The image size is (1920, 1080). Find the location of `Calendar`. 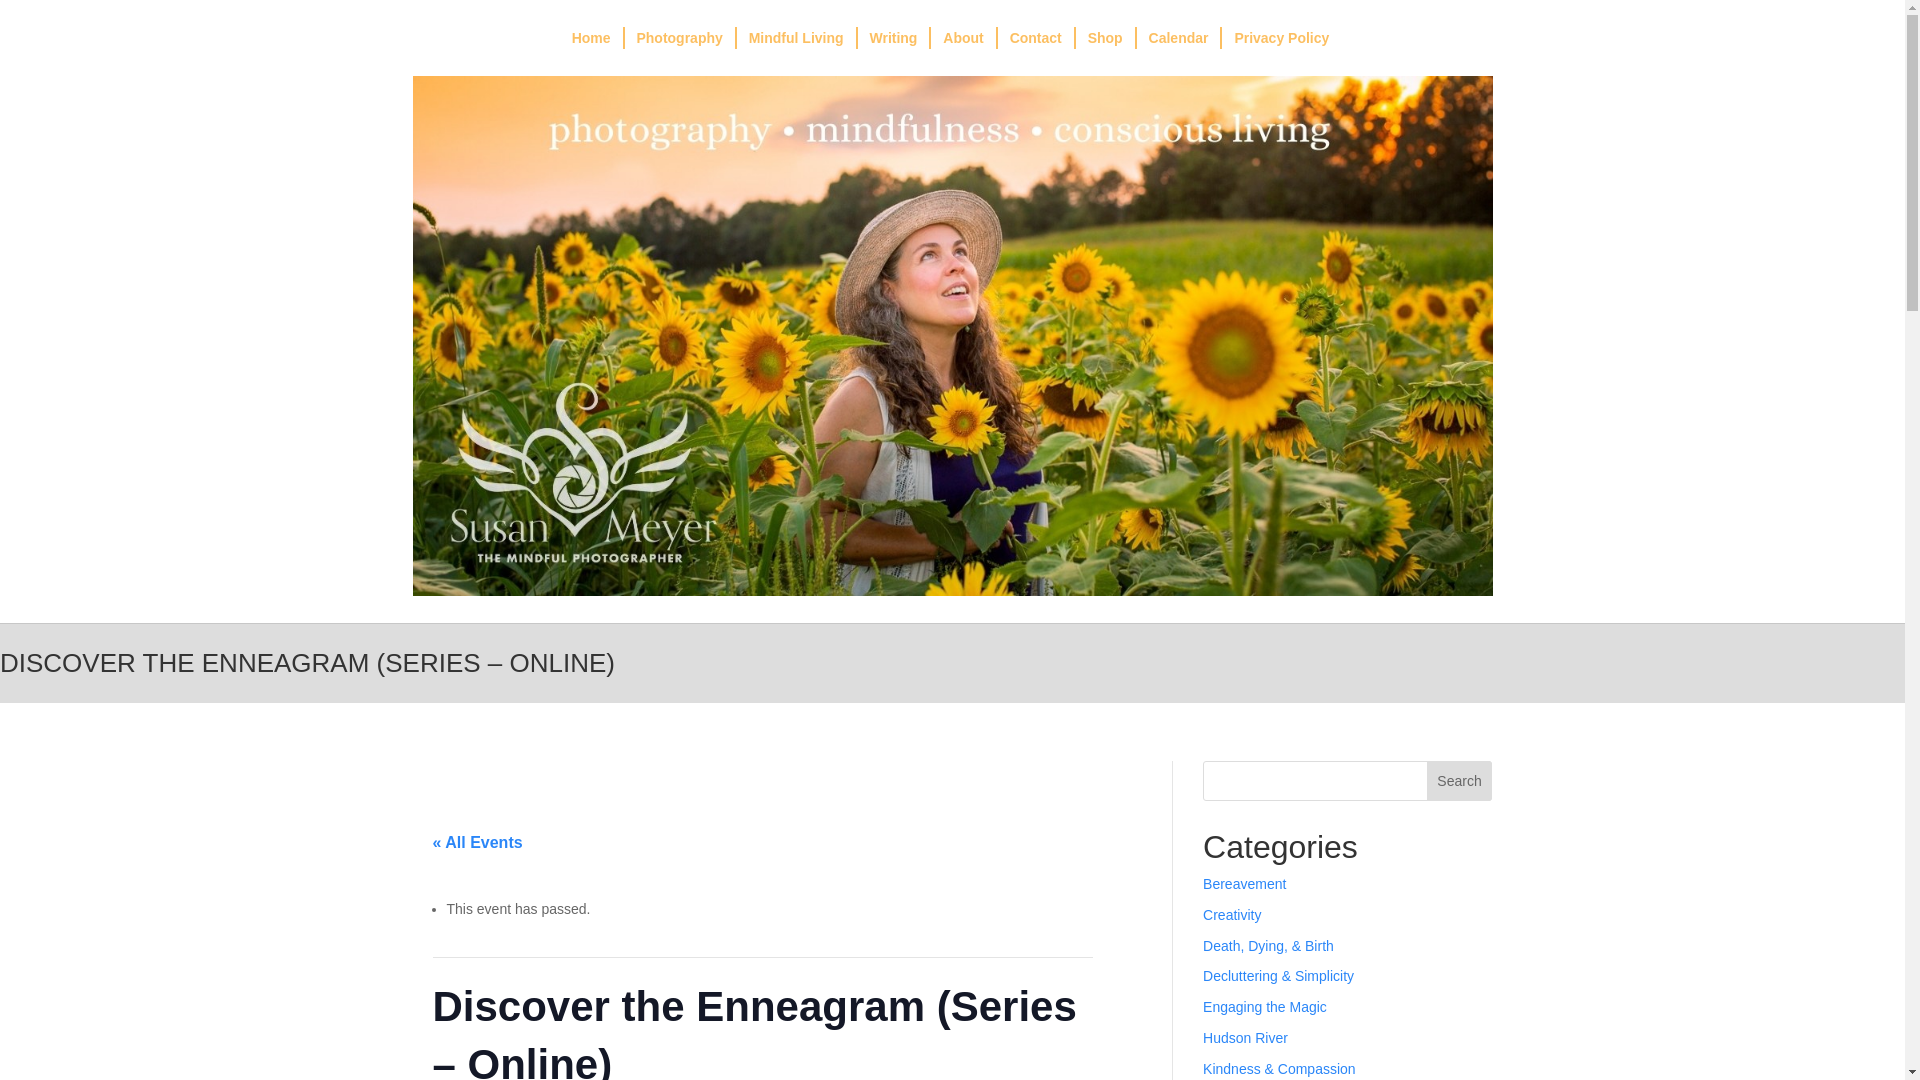

Calendar is located at coordinates (1180, 38).